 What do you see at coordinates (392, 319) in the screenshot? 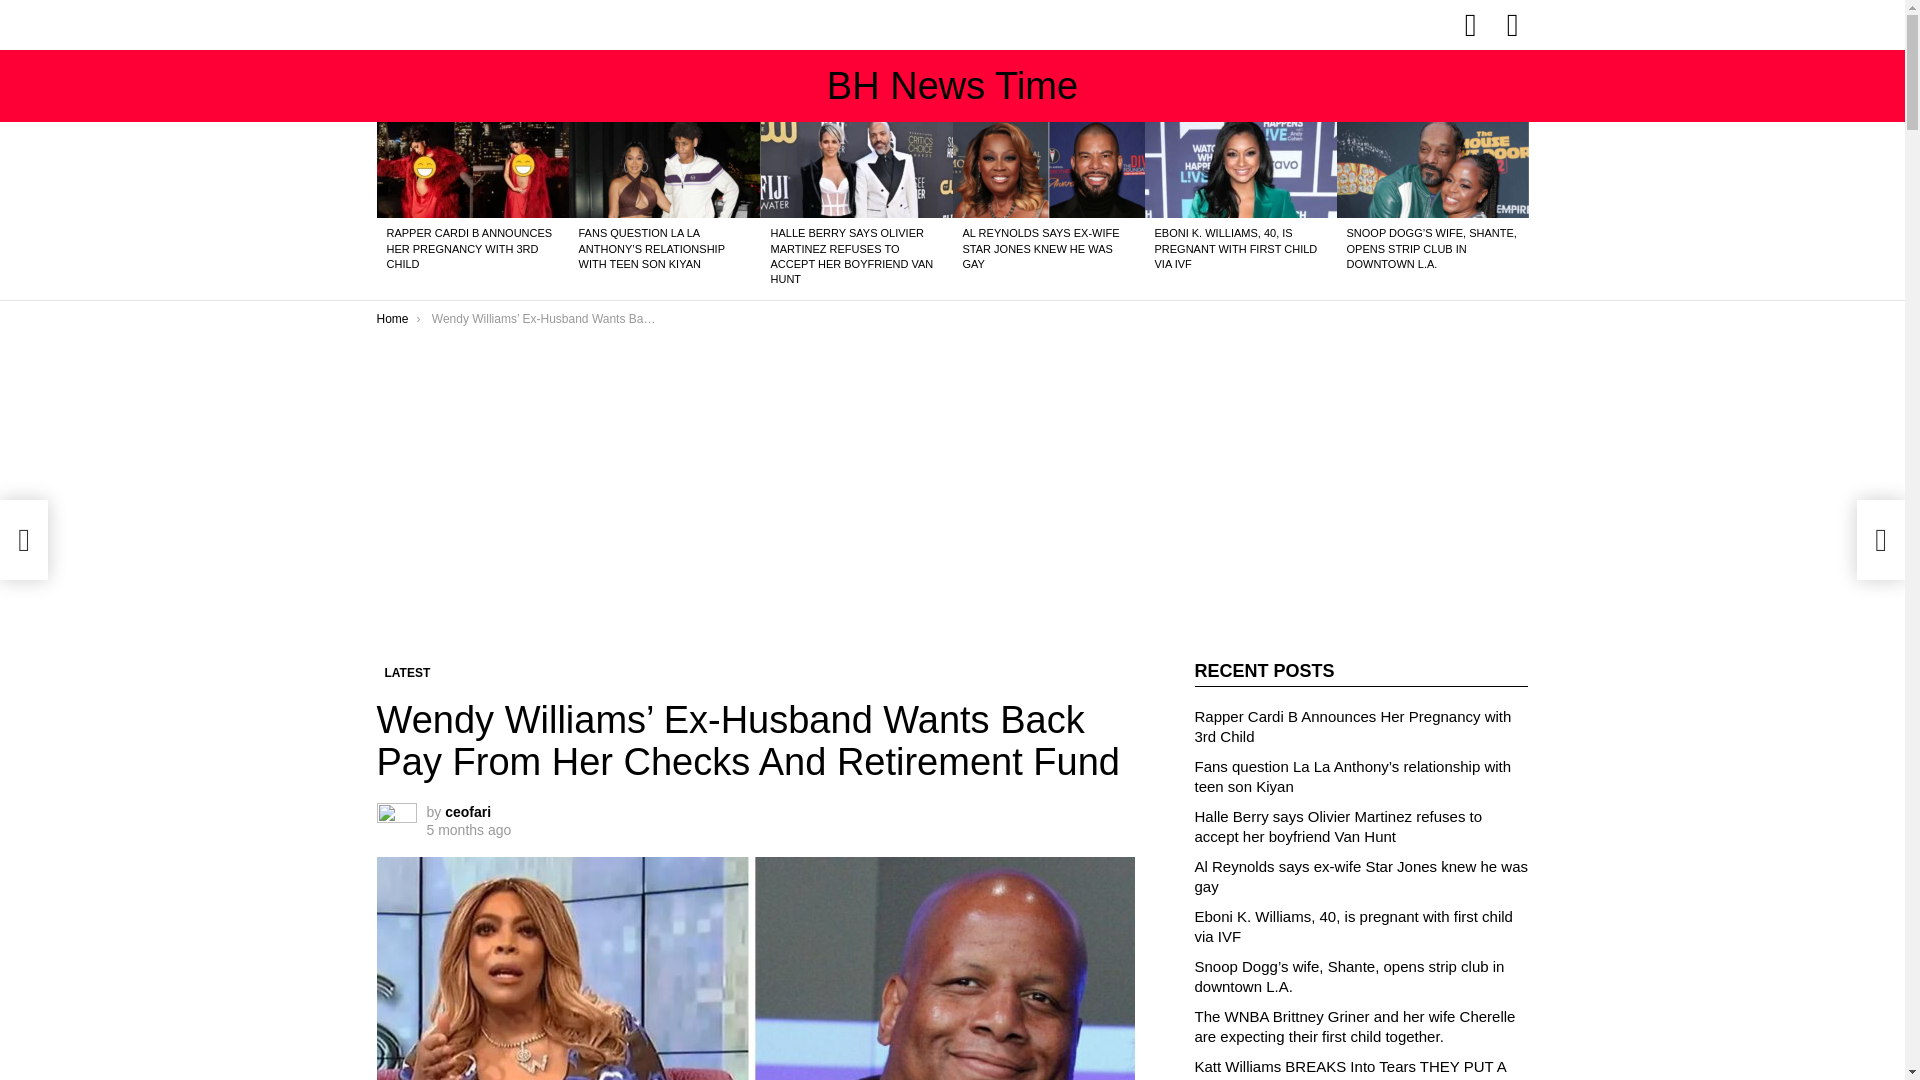
I see `Home` at bounding box center [392, 319].